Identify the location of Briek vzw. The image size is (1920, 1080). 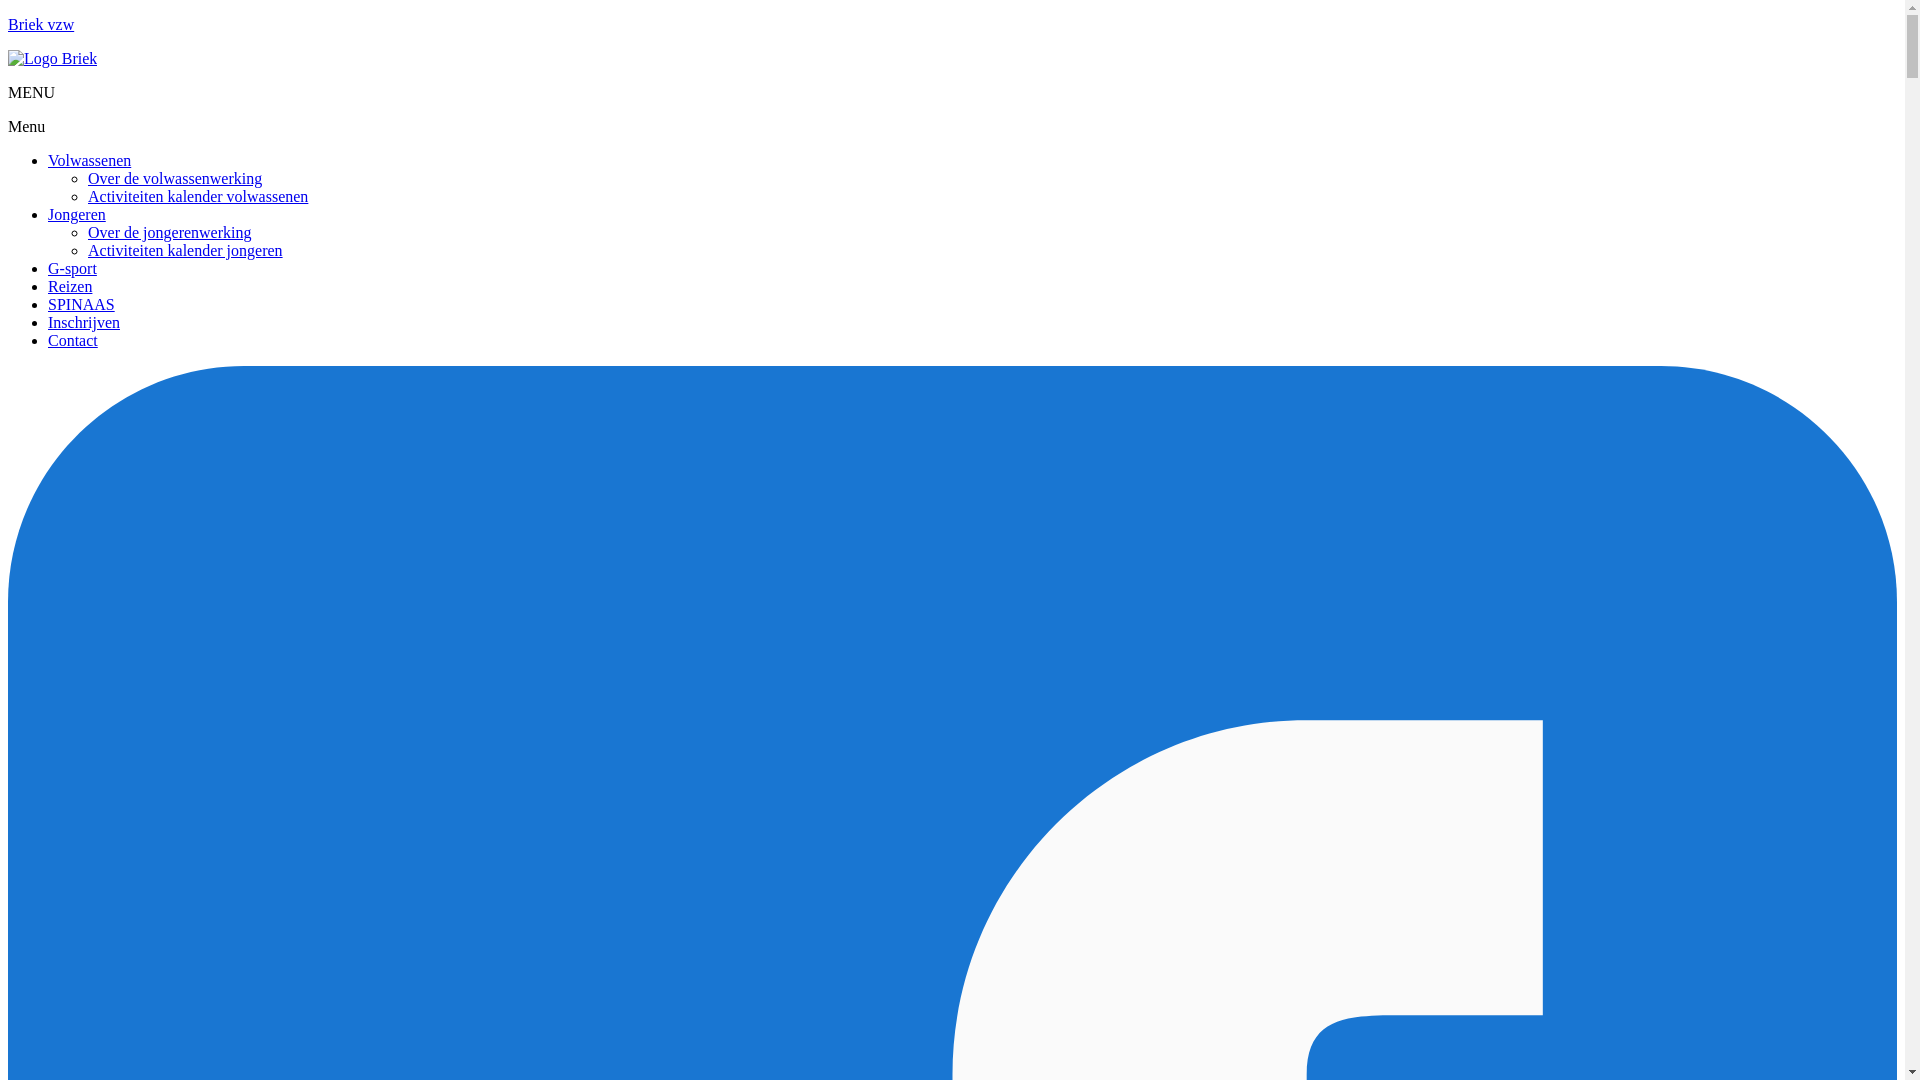
(41, 24).